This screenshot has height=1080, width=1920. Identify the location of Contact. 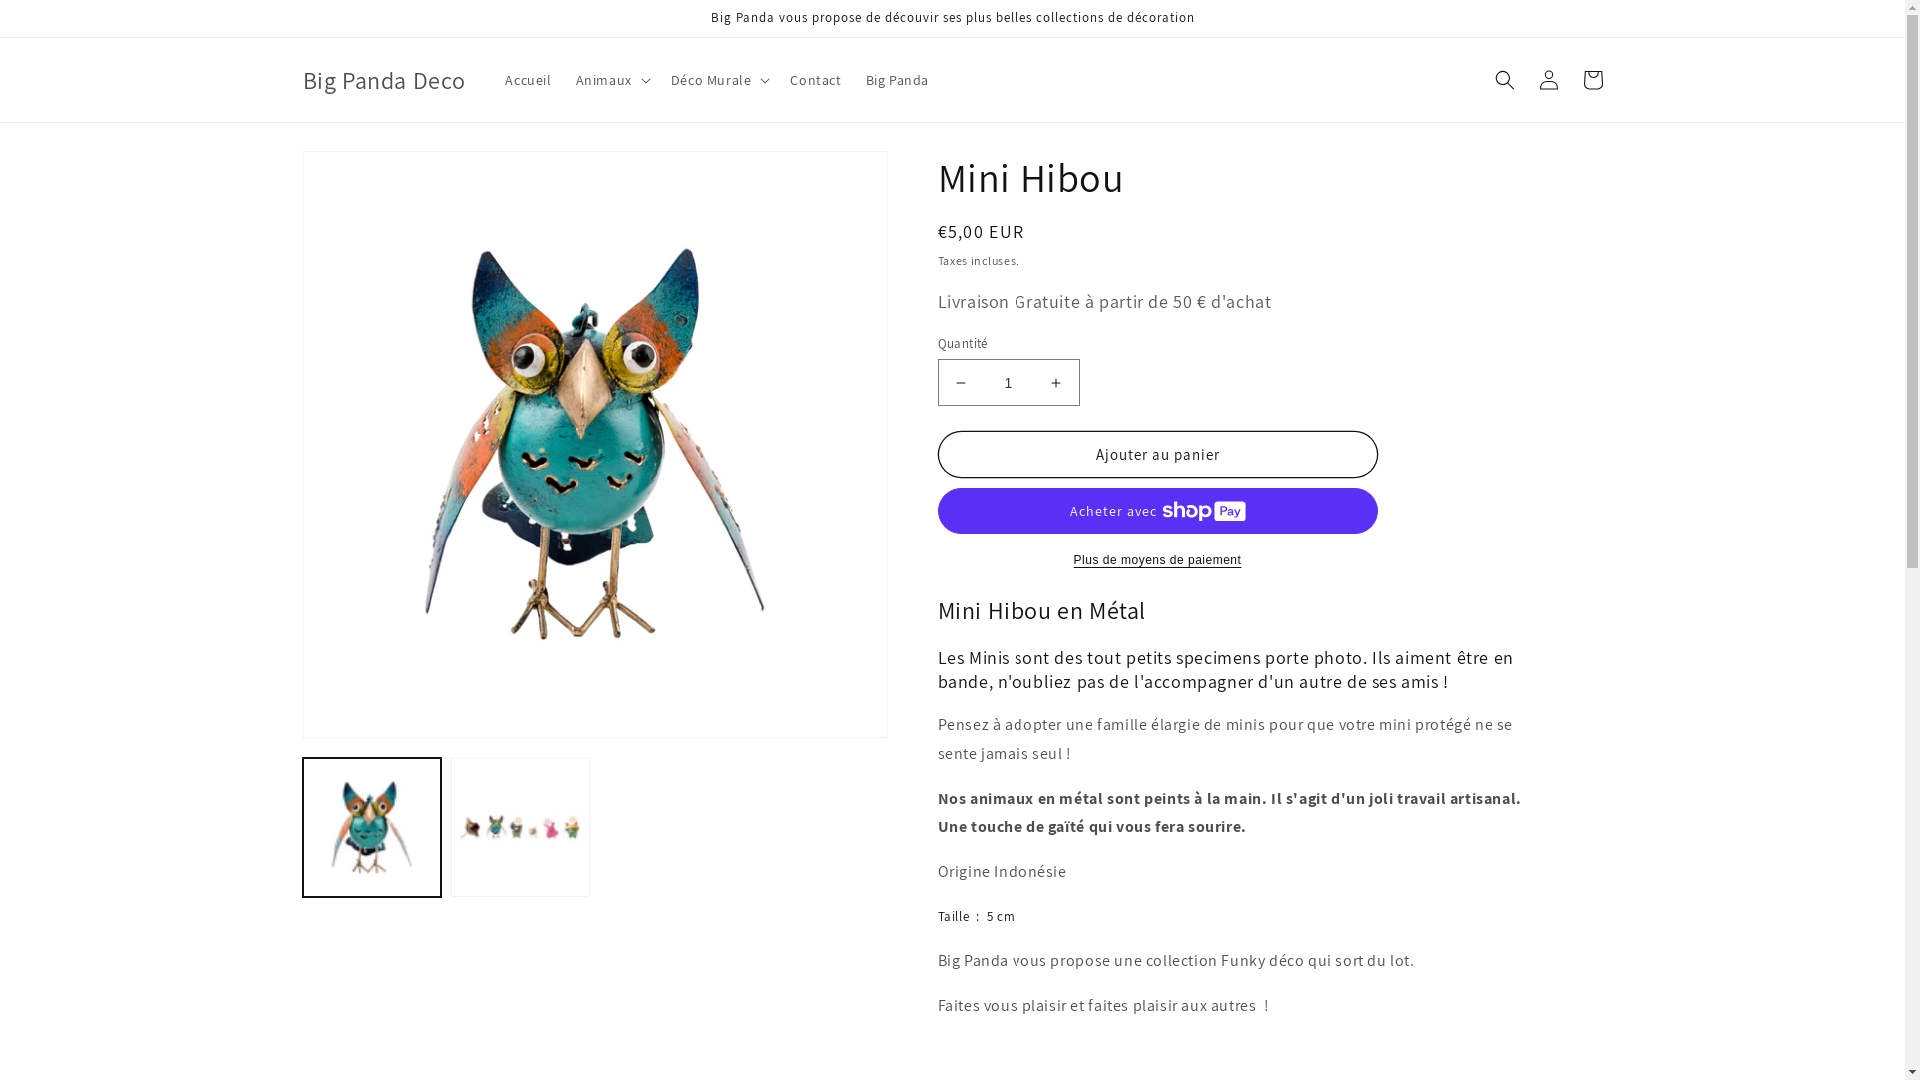
(816, 80).